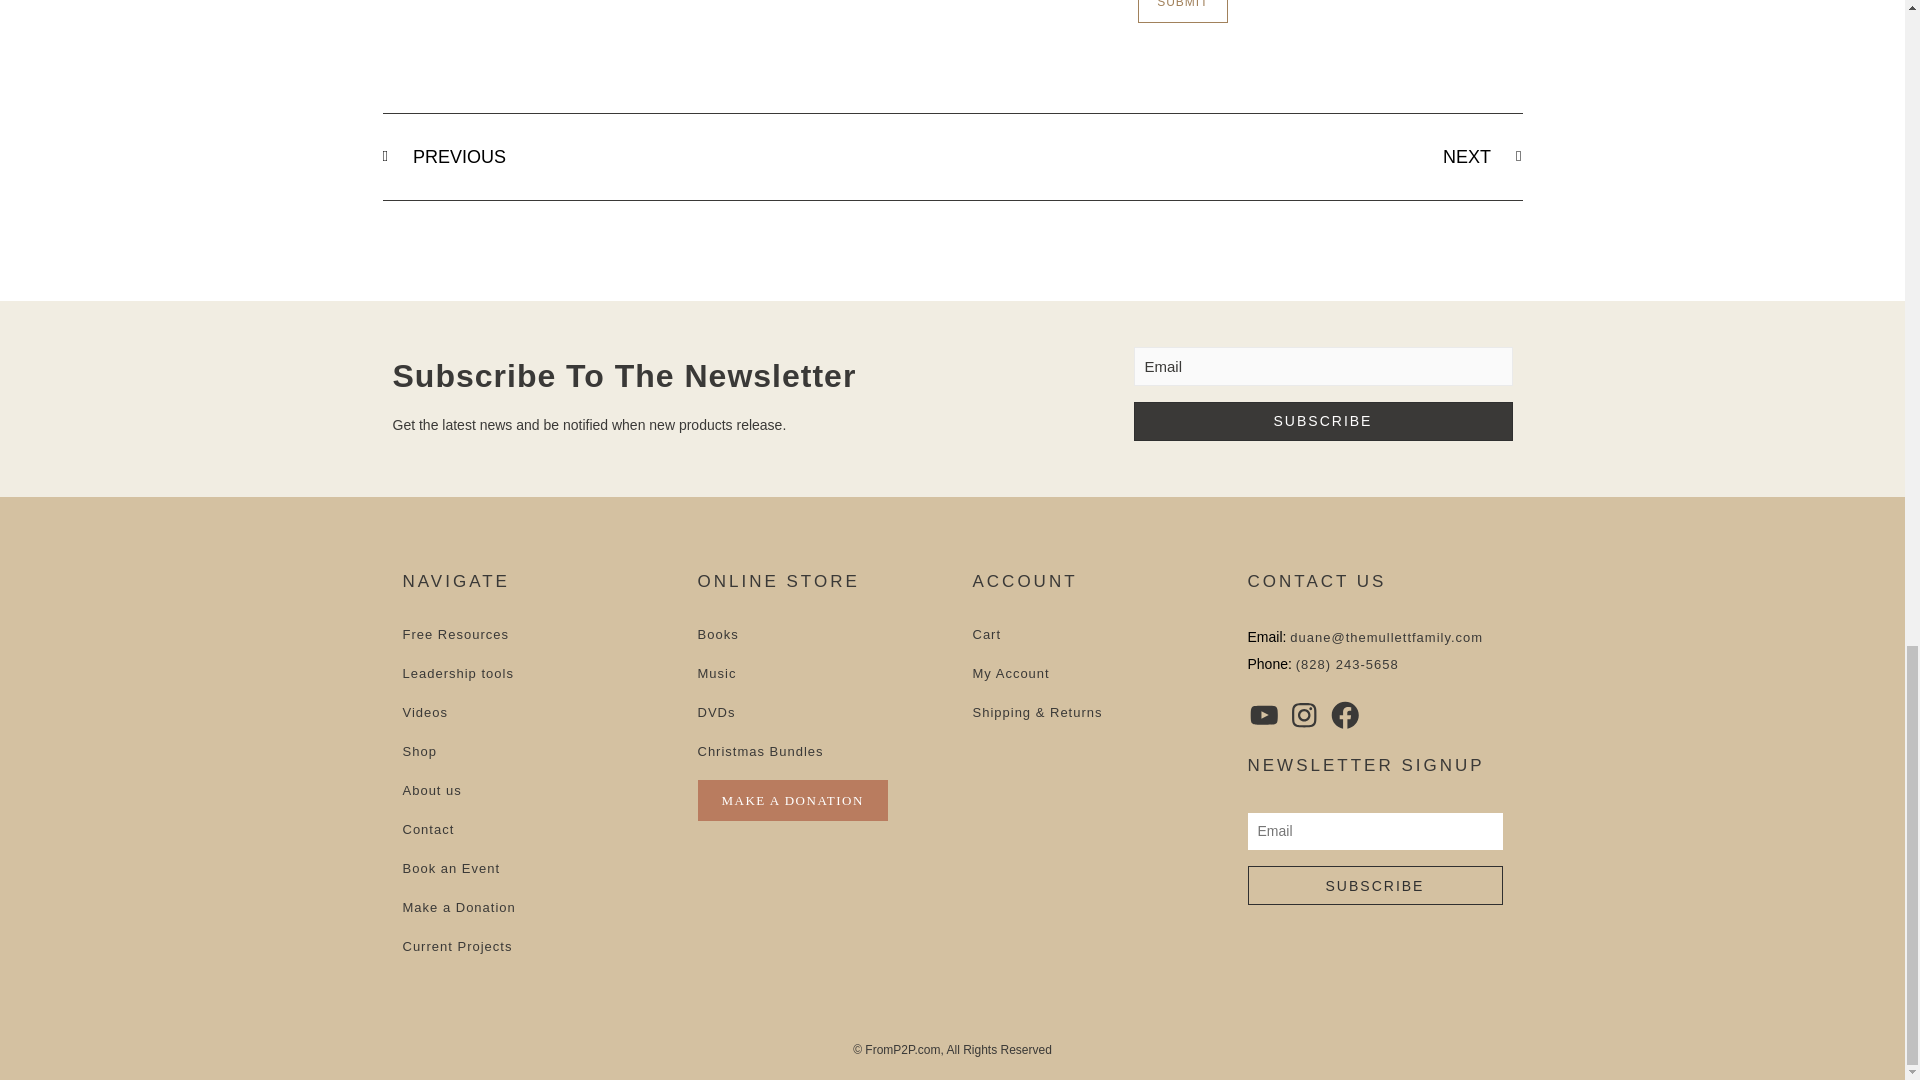 The width and height of the screenshot is (1920, 1080). Describe the element at coordinates (667, 155) in the screenshot. I see `PREVIOUS` at that location.